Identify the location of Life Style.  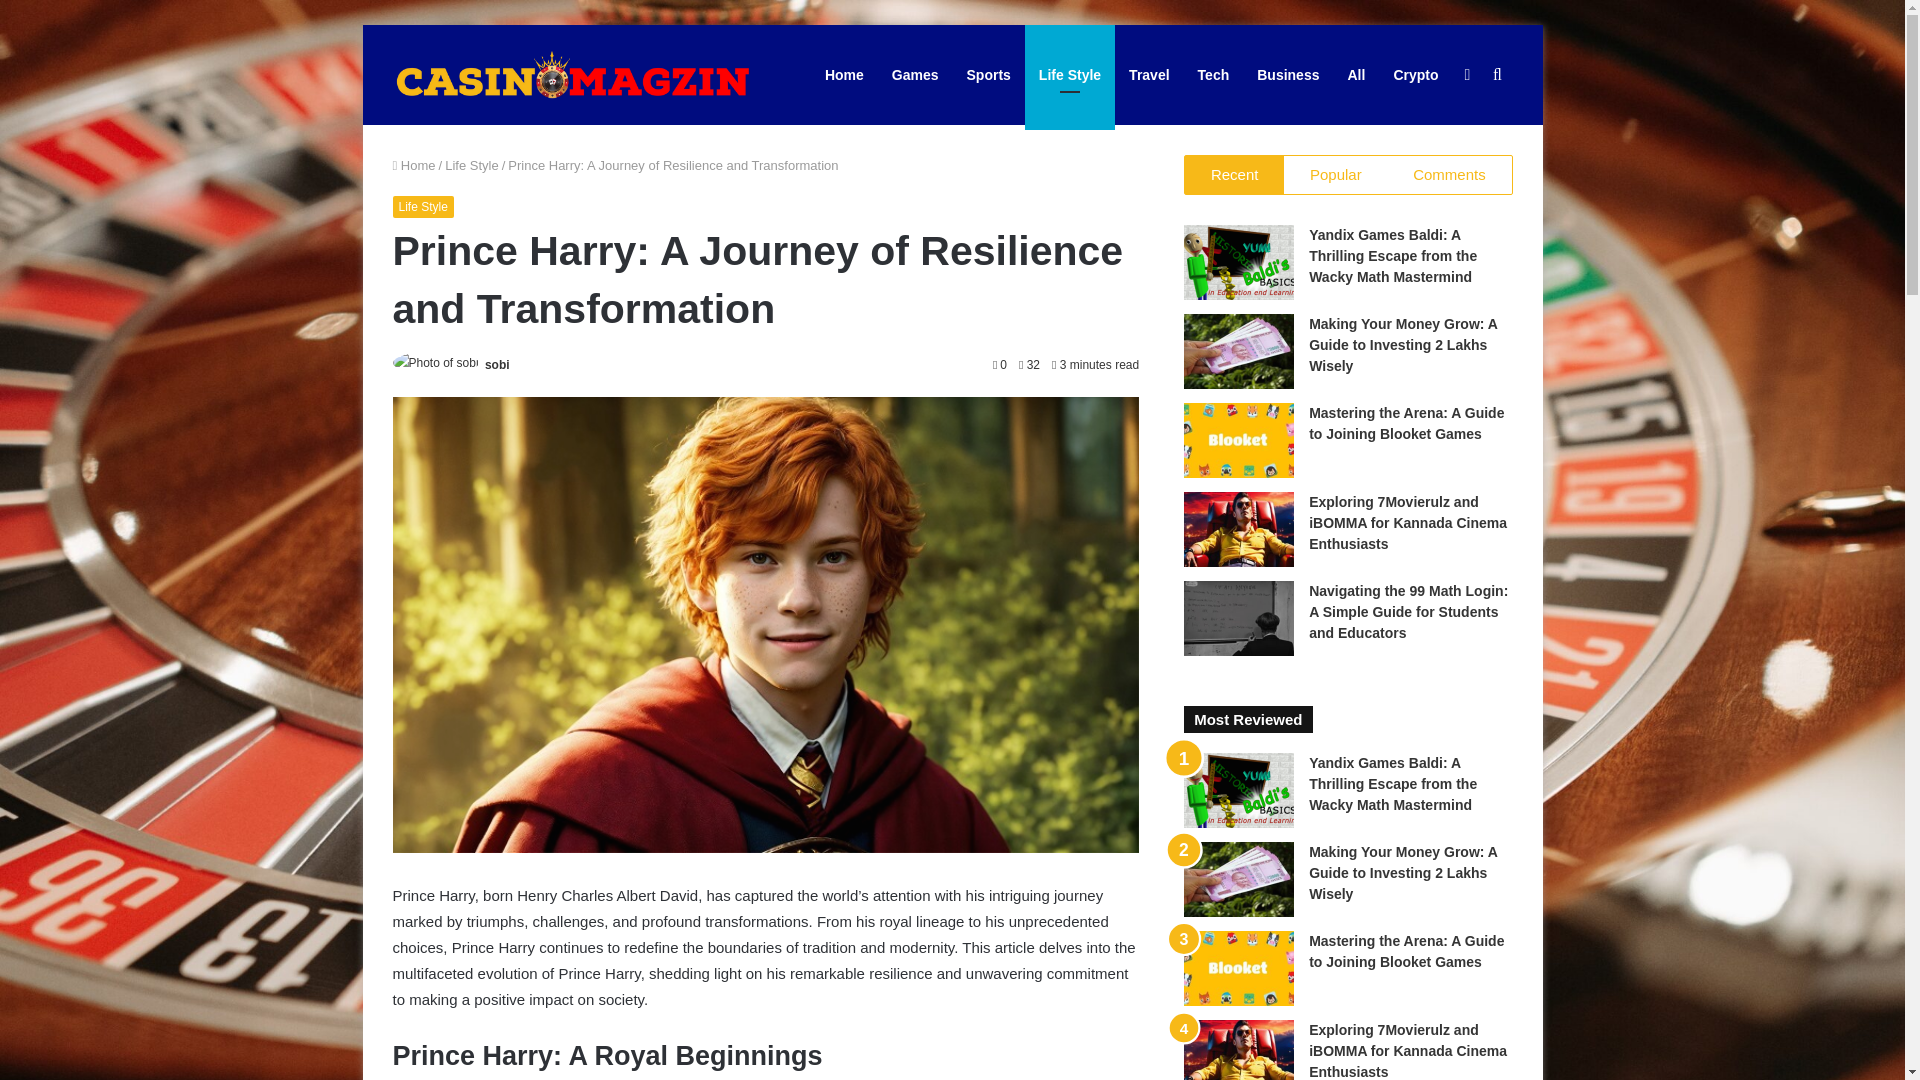
(471, 164).